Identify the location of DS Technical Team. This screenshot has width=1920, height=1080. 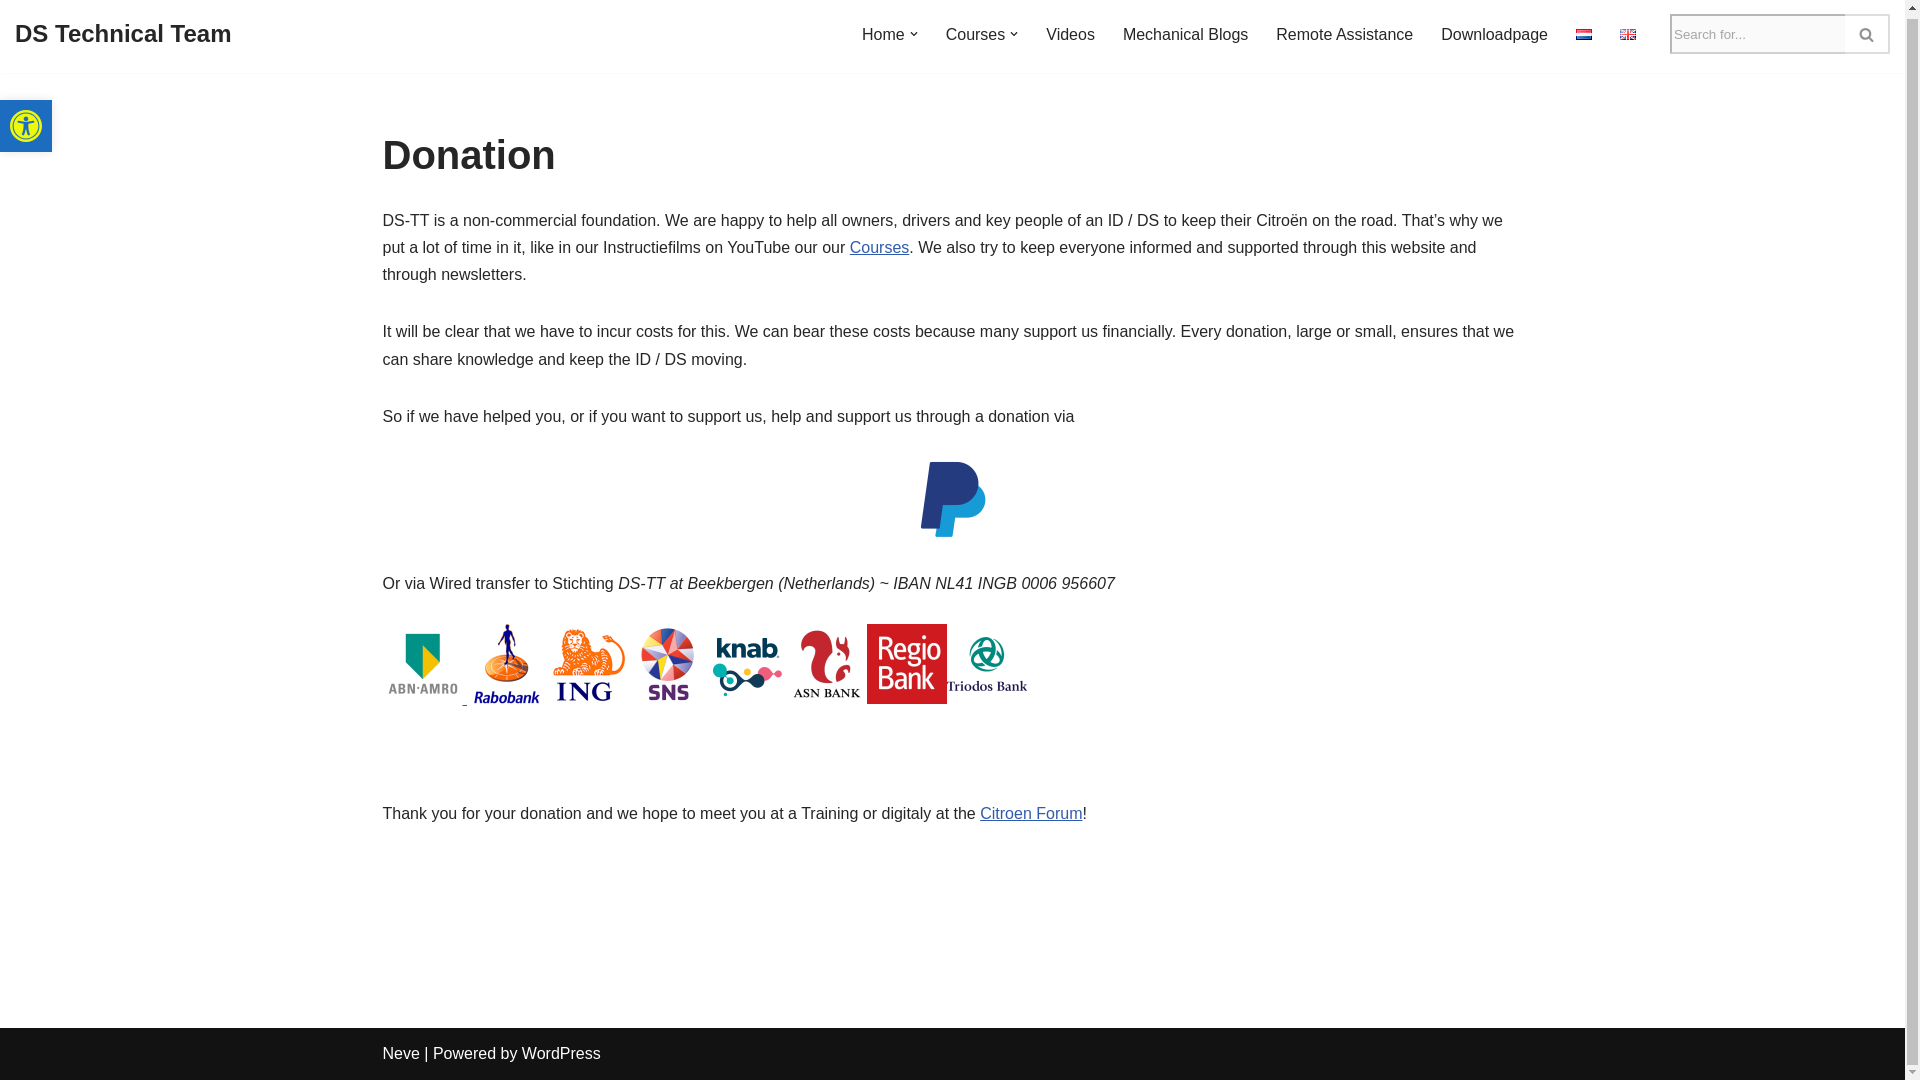
(124, 34).